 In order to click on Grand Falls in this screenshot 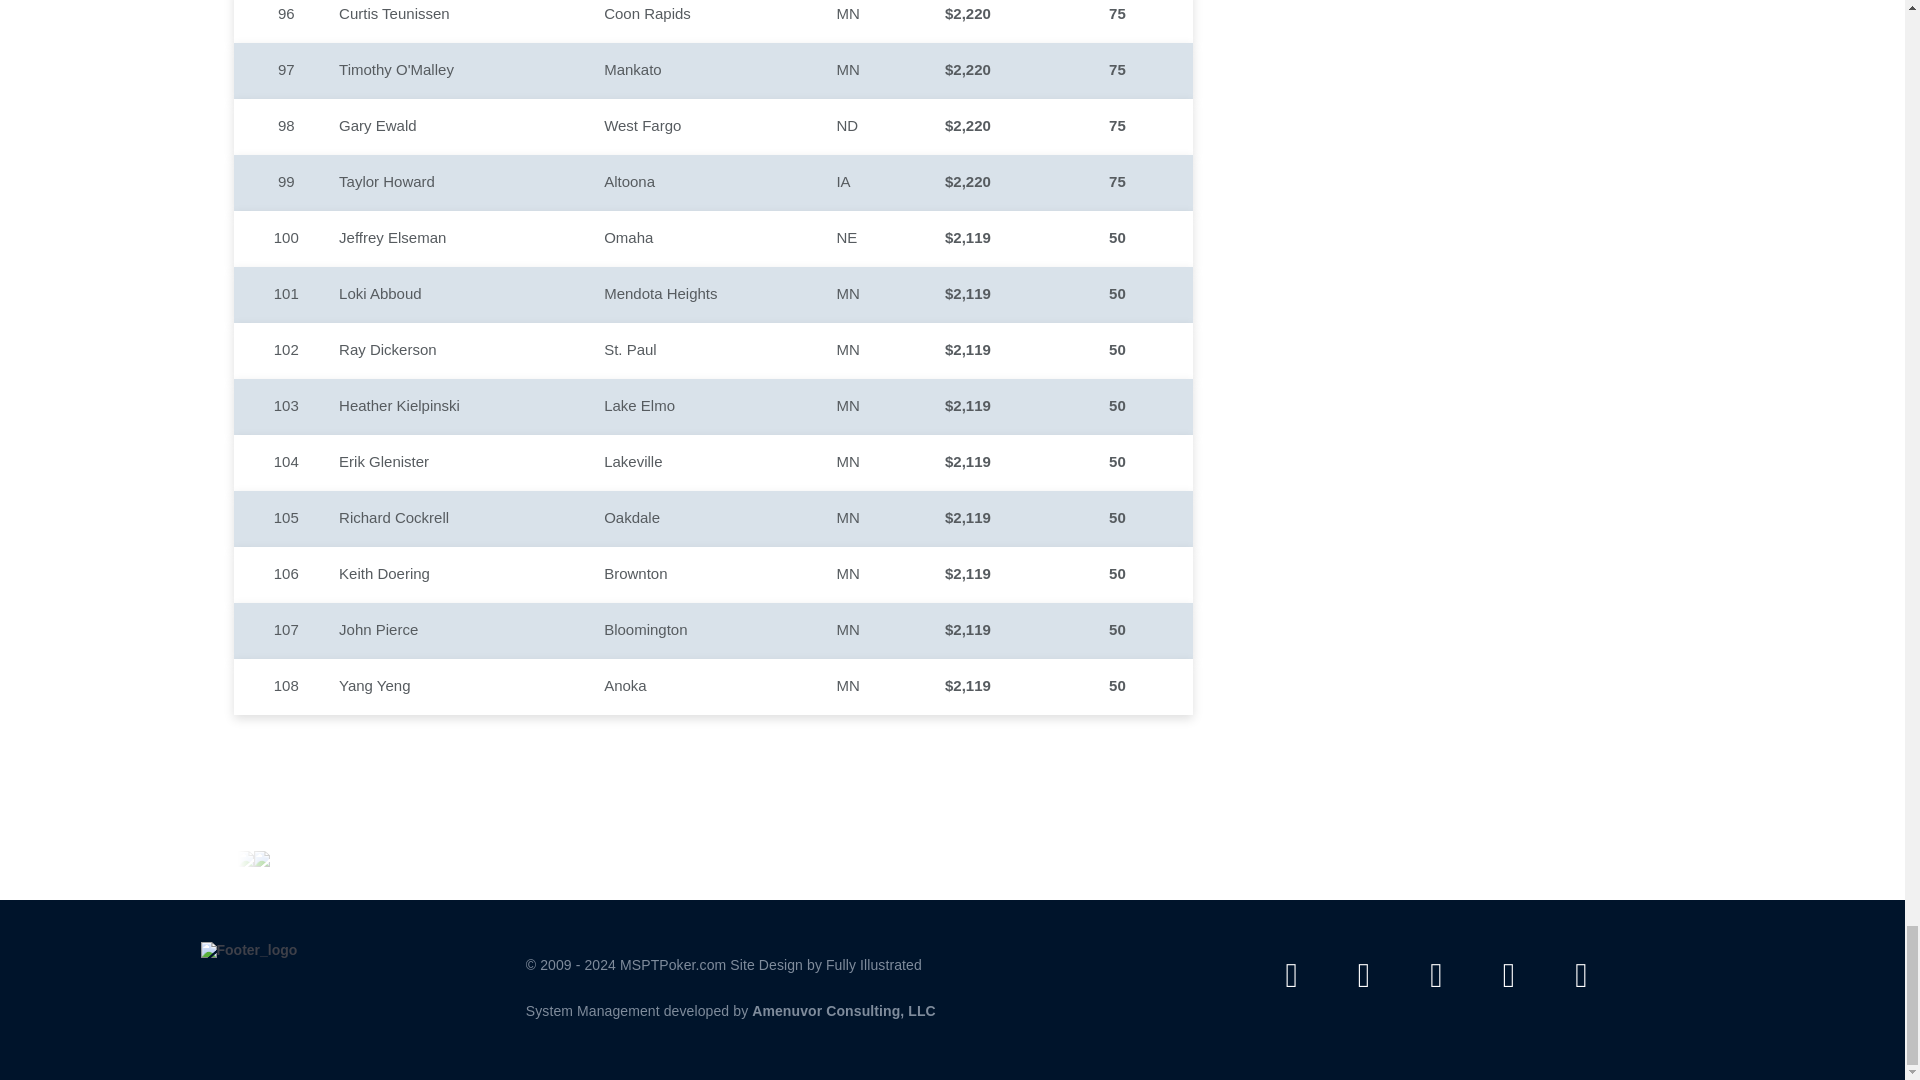, I will do `click(246, 859)`.